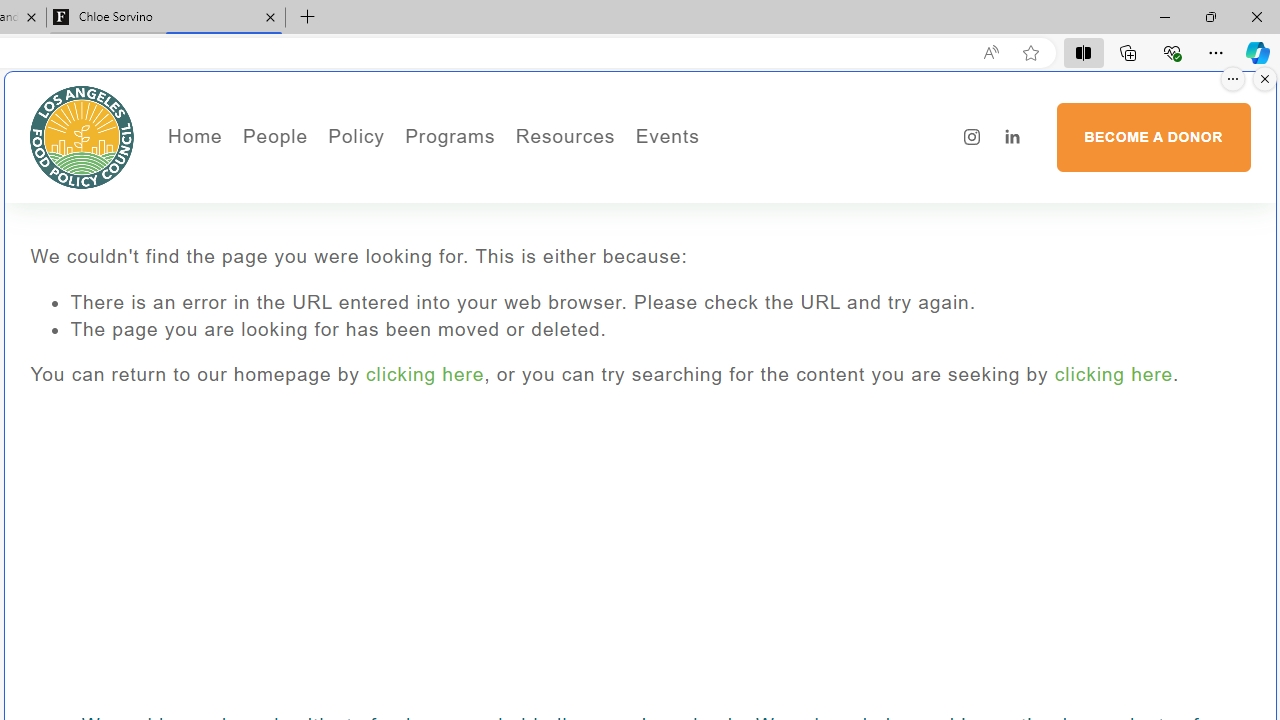  Describe the element at coordinates (468, 205) in the screenshot. I see `Publications` at that location.